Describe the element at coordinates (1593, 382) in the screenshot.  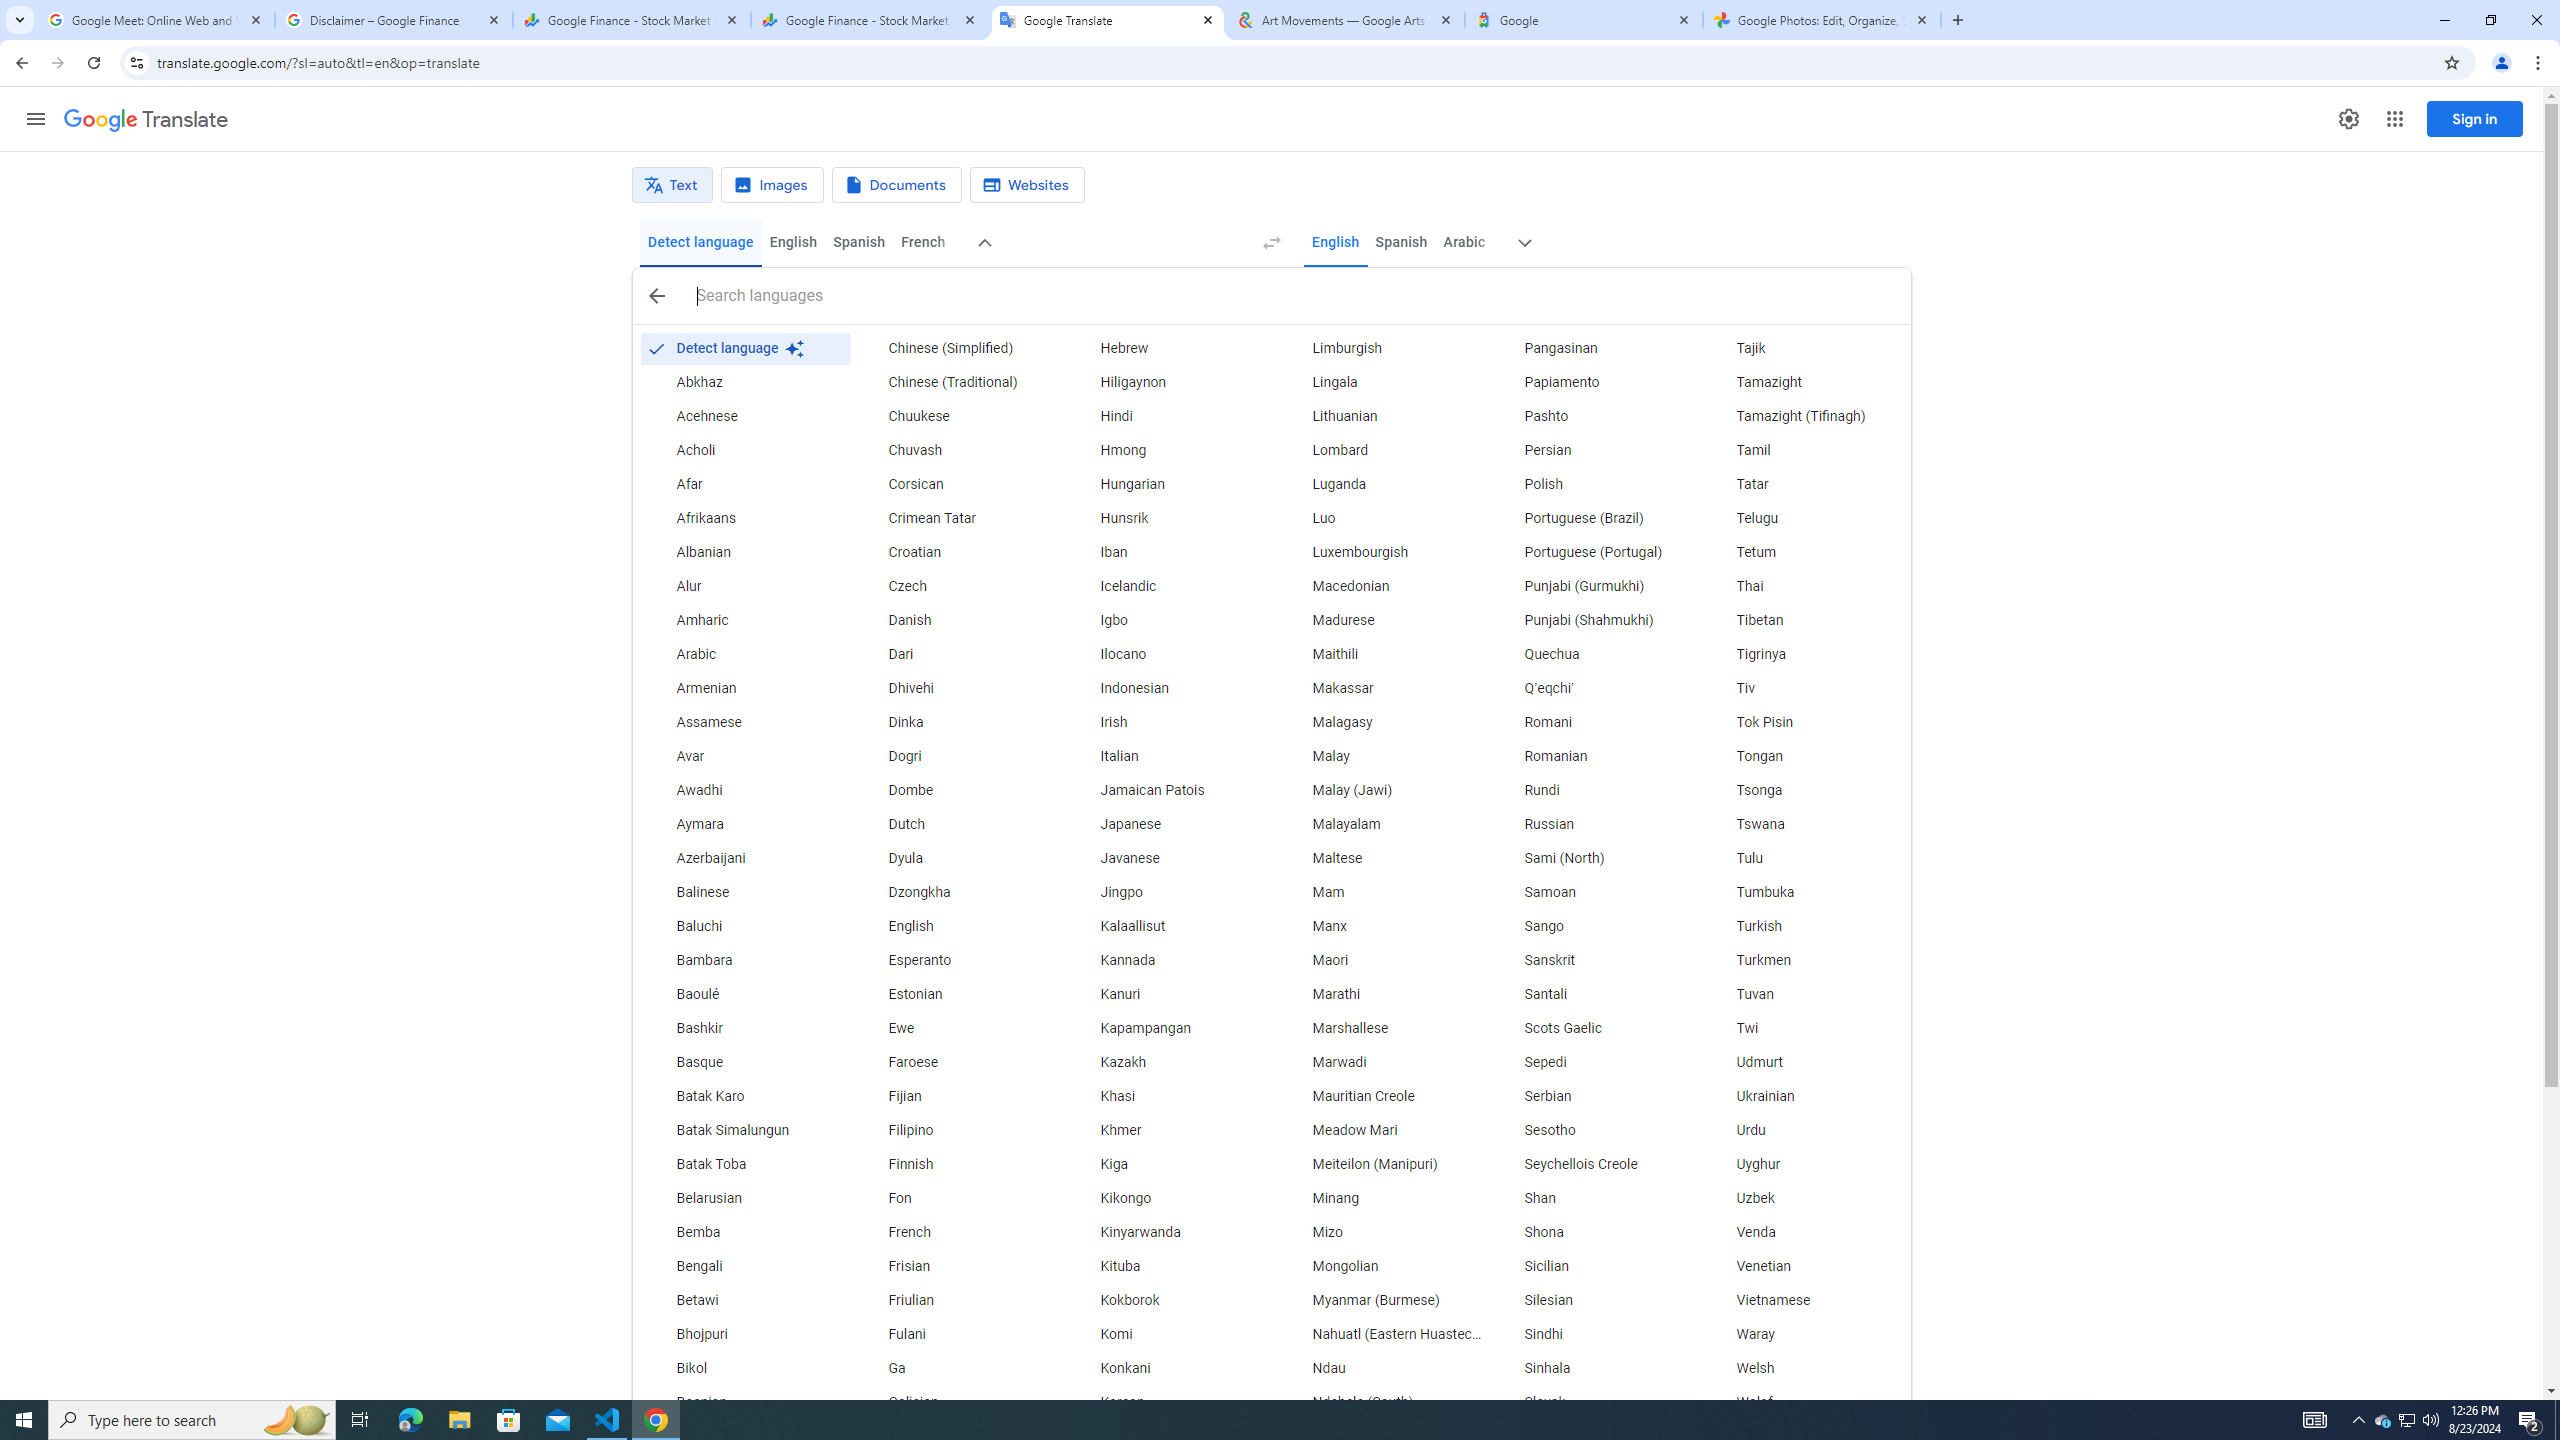
I see `Papiamento` at that location.